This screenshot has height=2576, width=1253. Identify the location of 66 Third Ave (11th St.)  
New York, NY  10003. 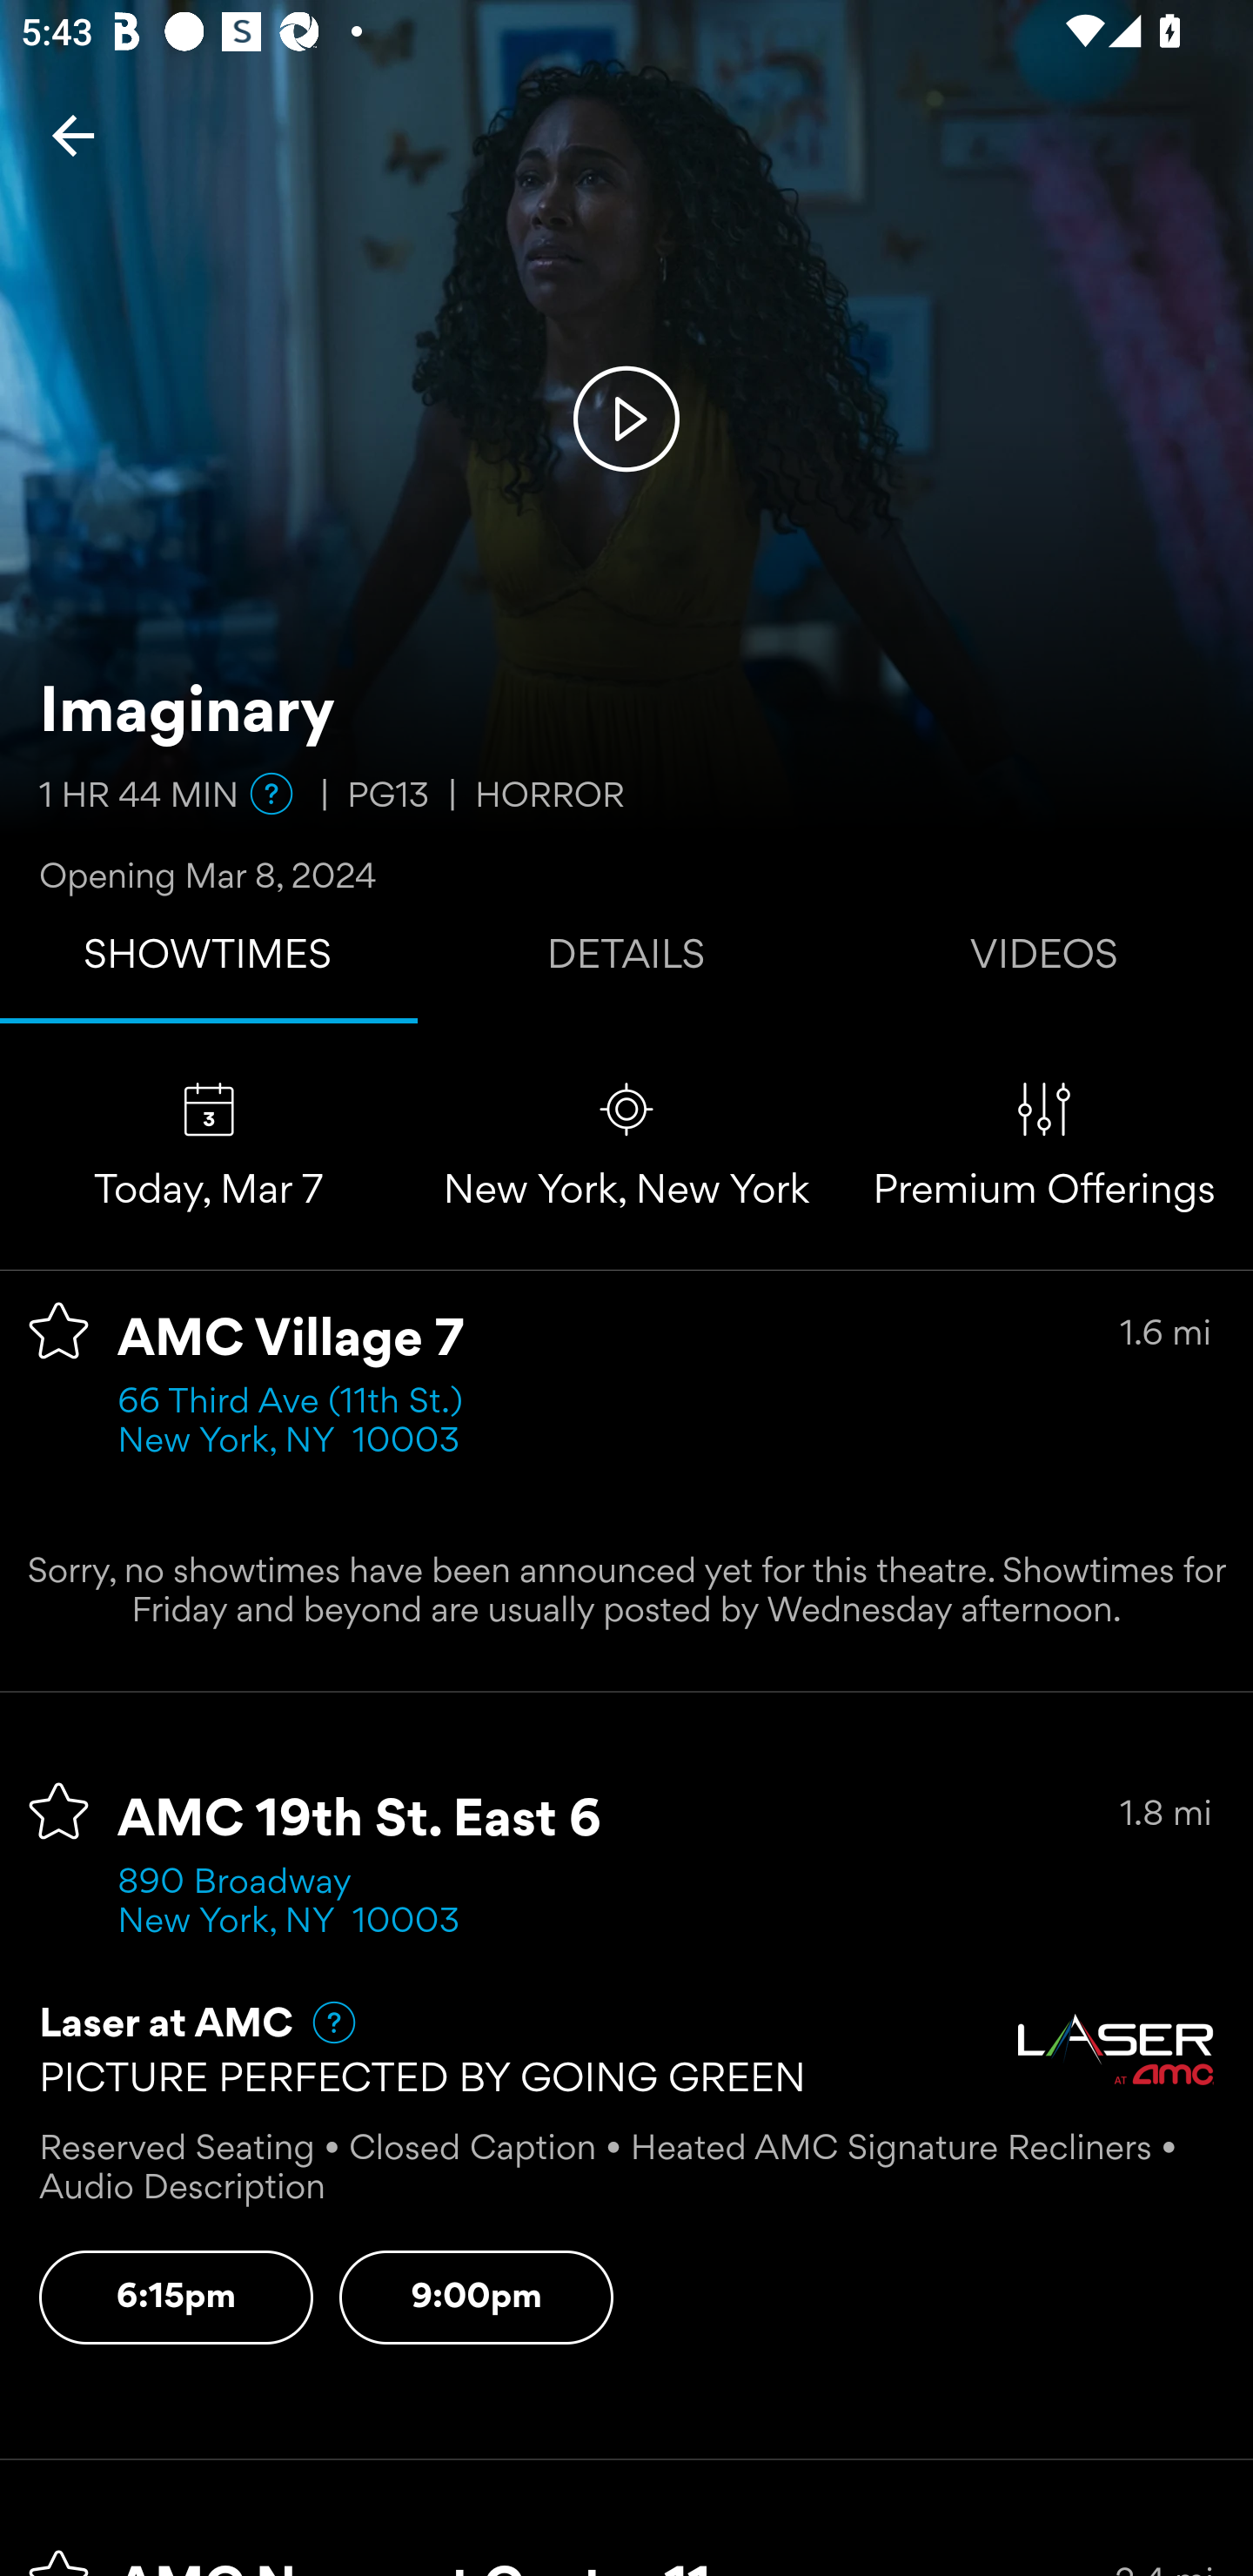
(299, 1423).